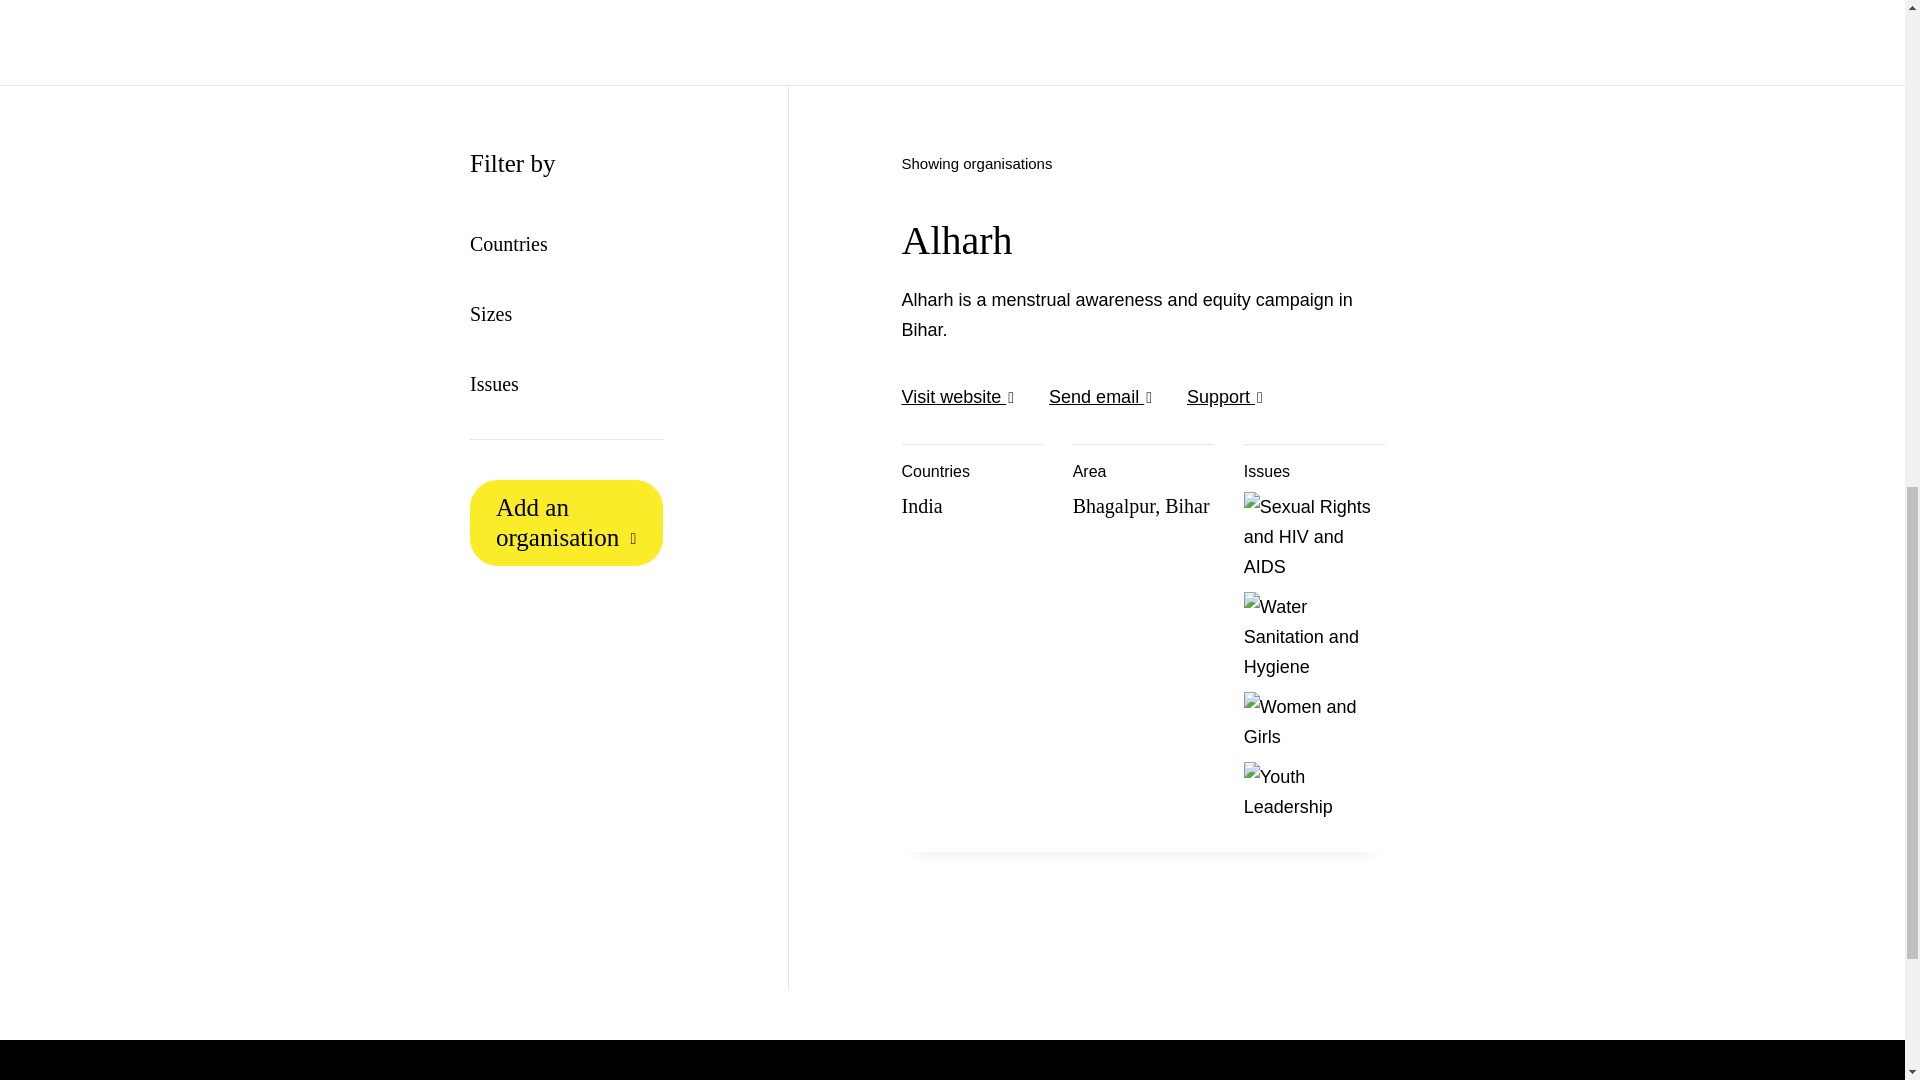 This screenshot has height=1080, width=1920. What do you see at coordinates (1312, 722) in the screenshot?
I see `Women and Girls` at bounding box center [1312, 722].